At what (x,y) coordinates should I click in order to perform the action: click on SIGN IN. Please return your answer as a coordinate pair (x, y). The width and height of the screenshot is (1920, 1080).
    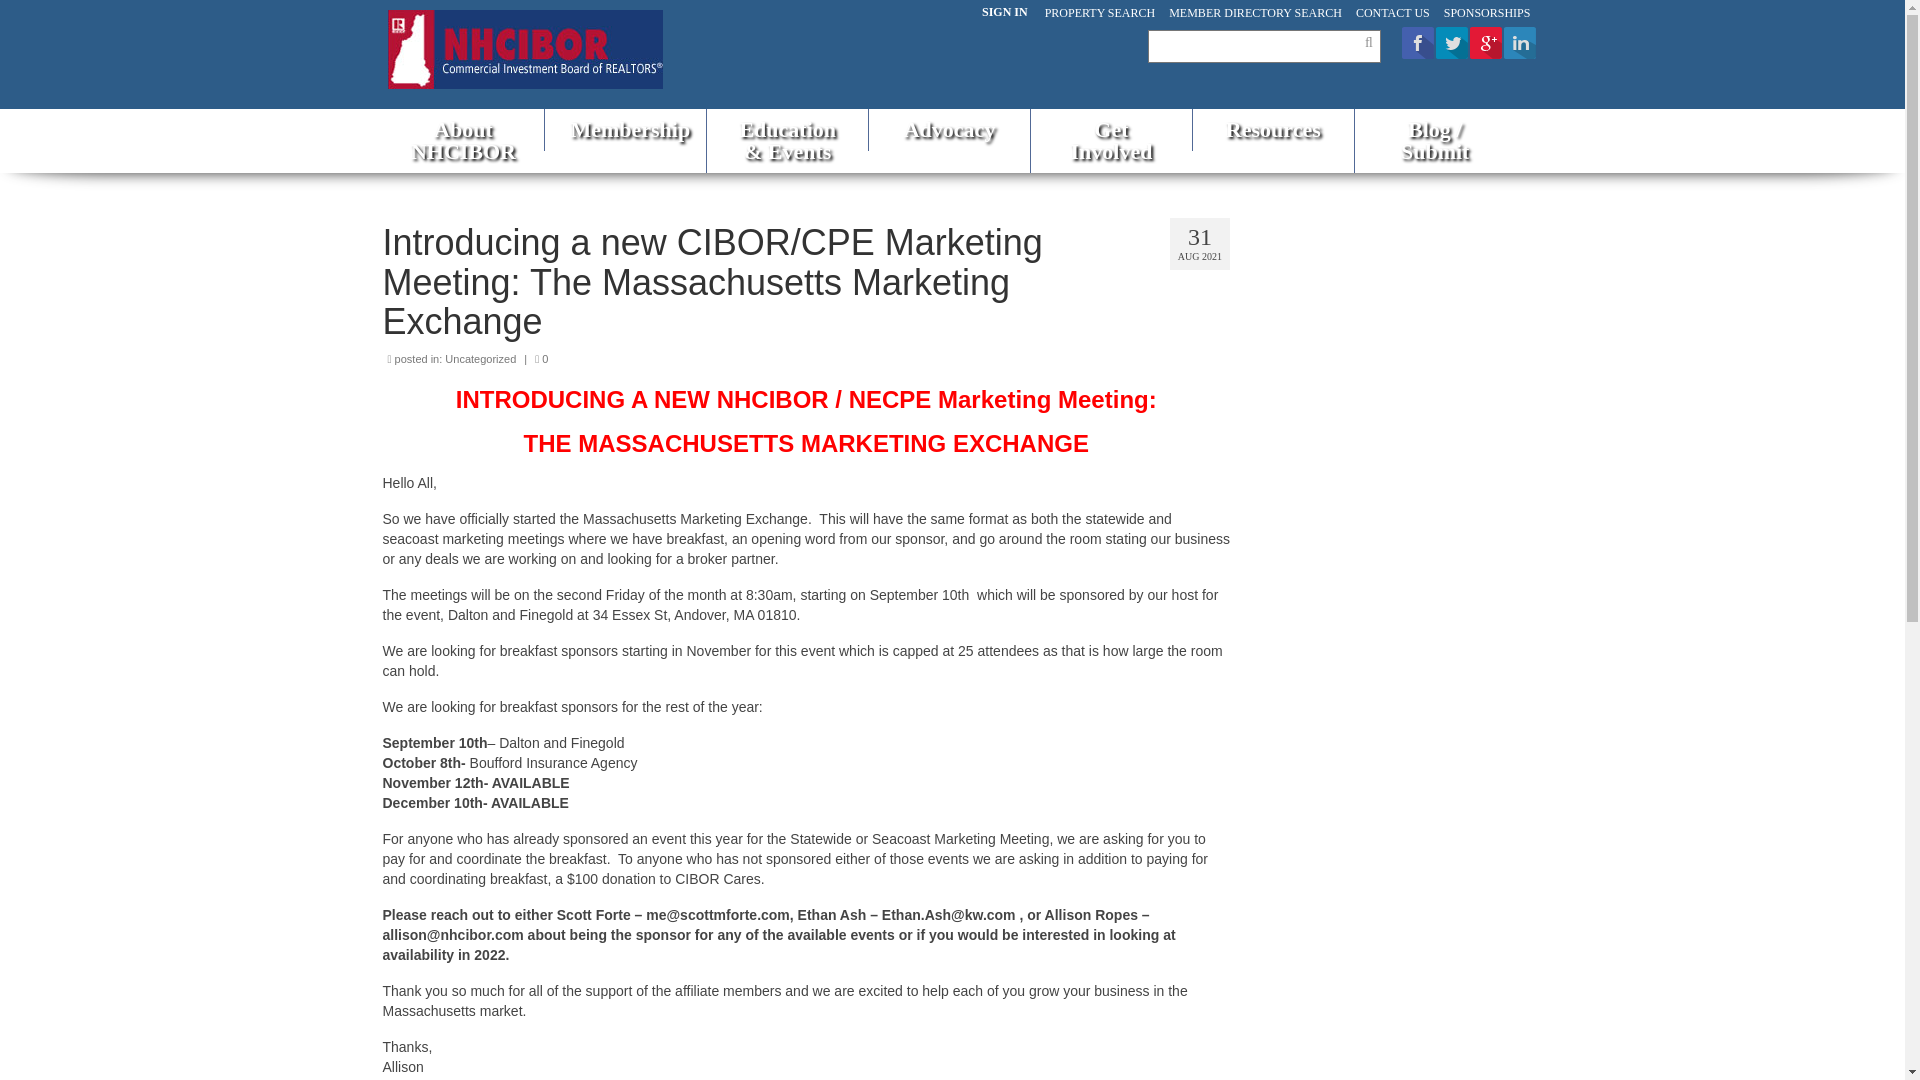
    Looking at the image, I should click on (1004, 12).